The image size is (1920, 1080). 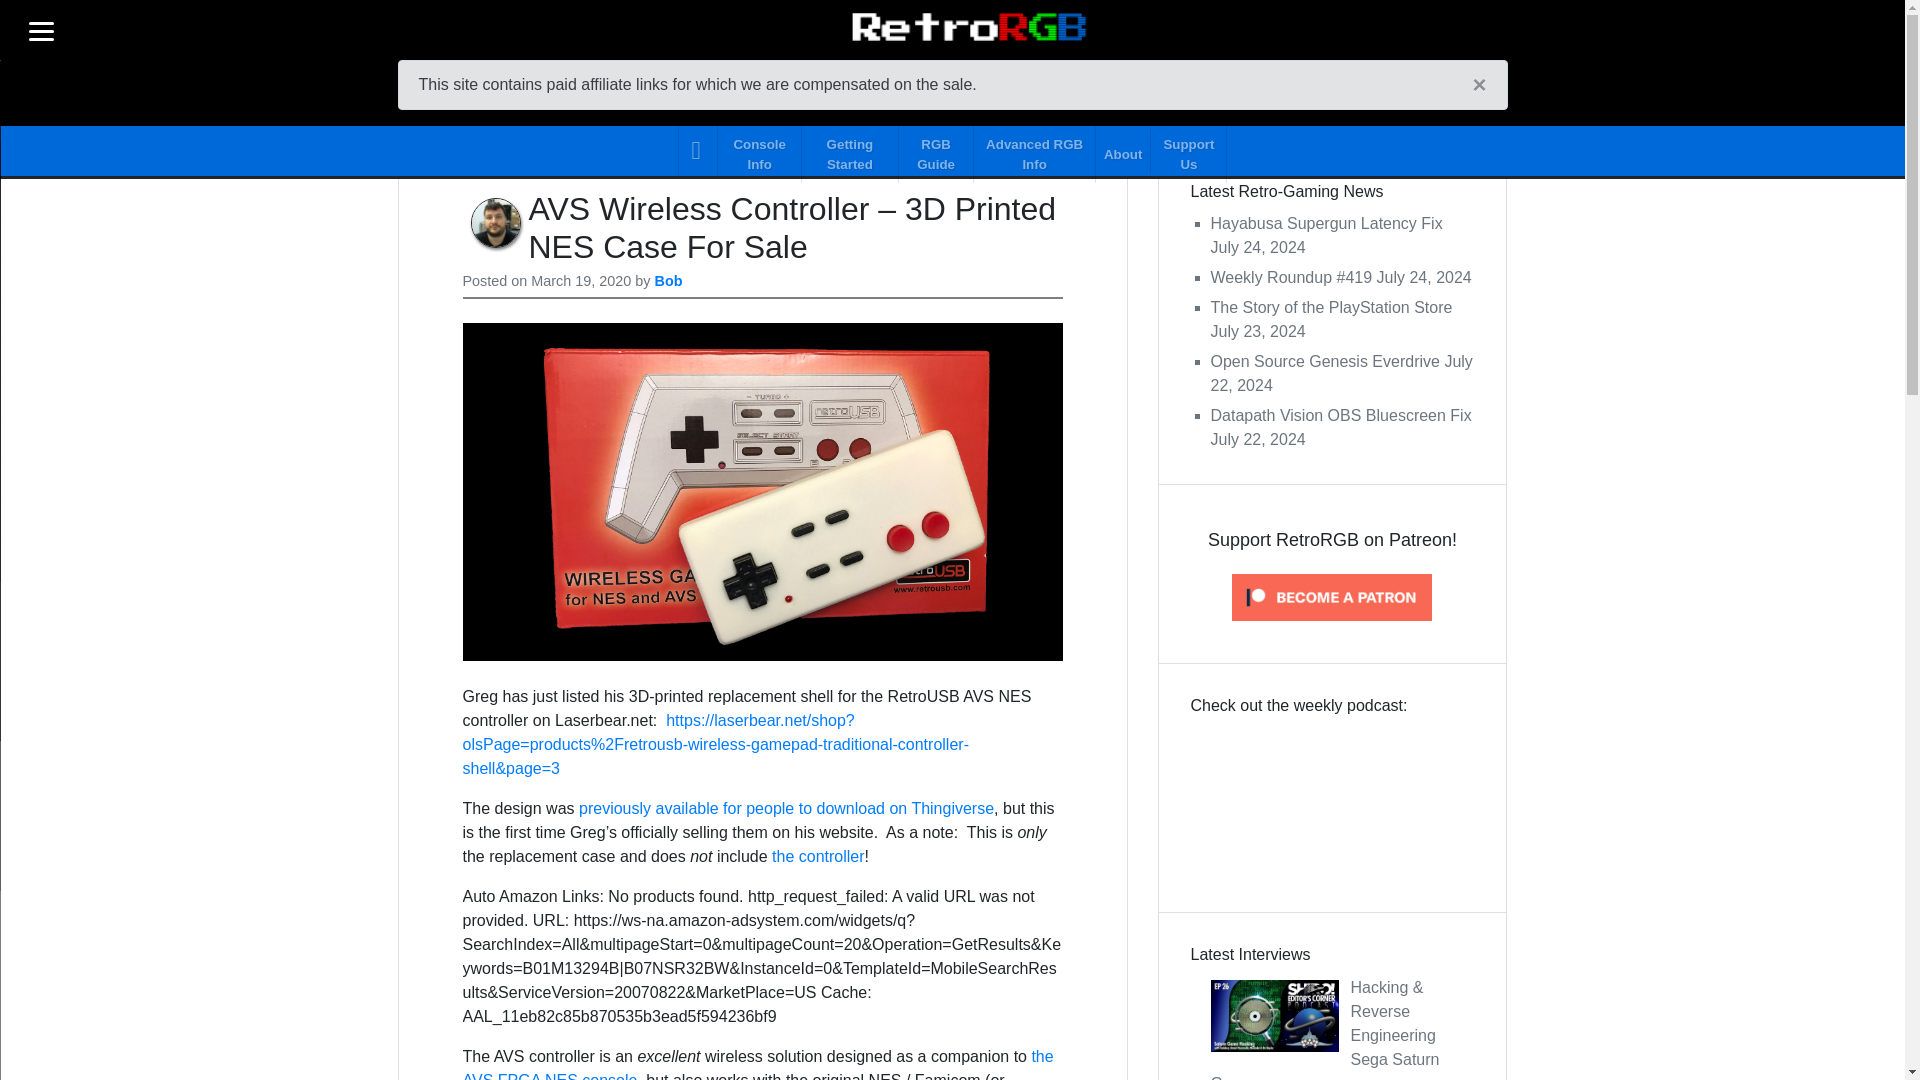 I want to click on March 19, 2020, so click(x=581, y=281).